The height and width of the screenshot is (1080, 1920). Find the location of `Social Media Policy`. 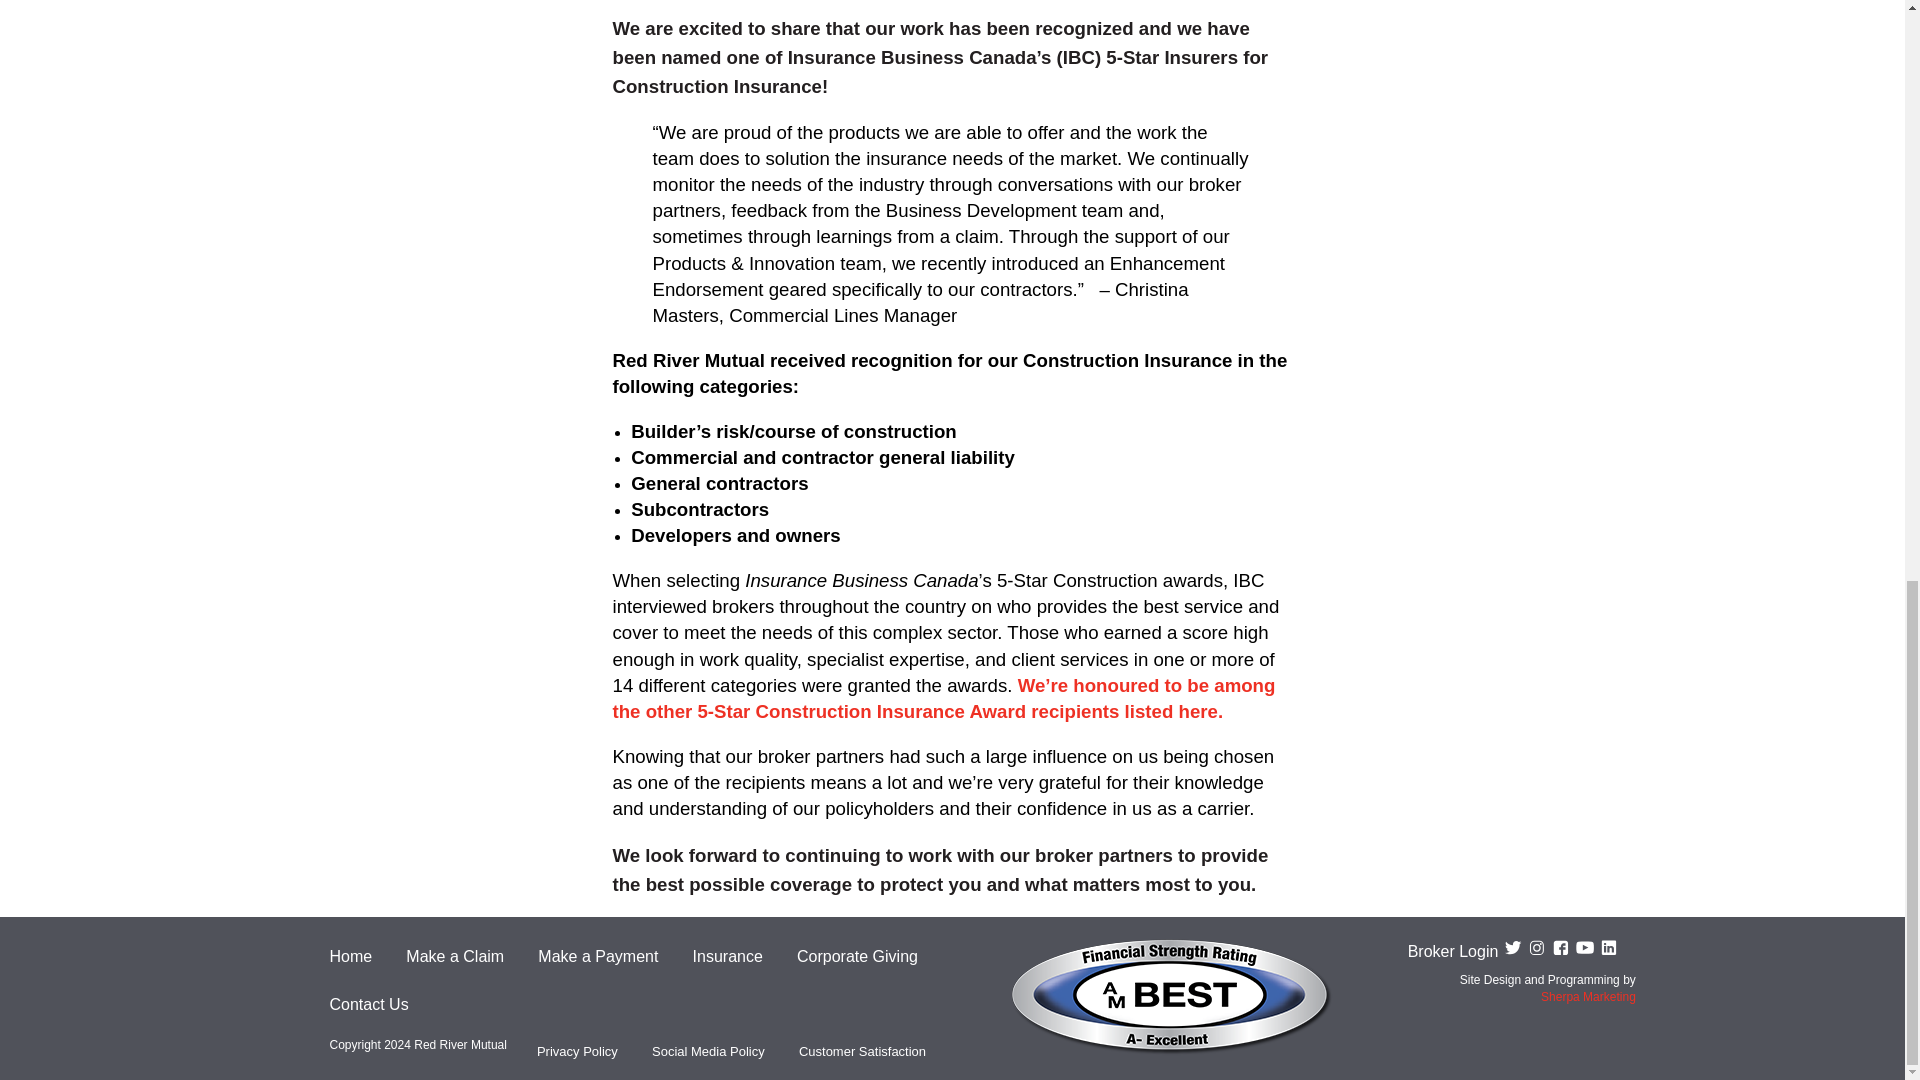

Social Media Policy is located at coordinates (708, 1052).